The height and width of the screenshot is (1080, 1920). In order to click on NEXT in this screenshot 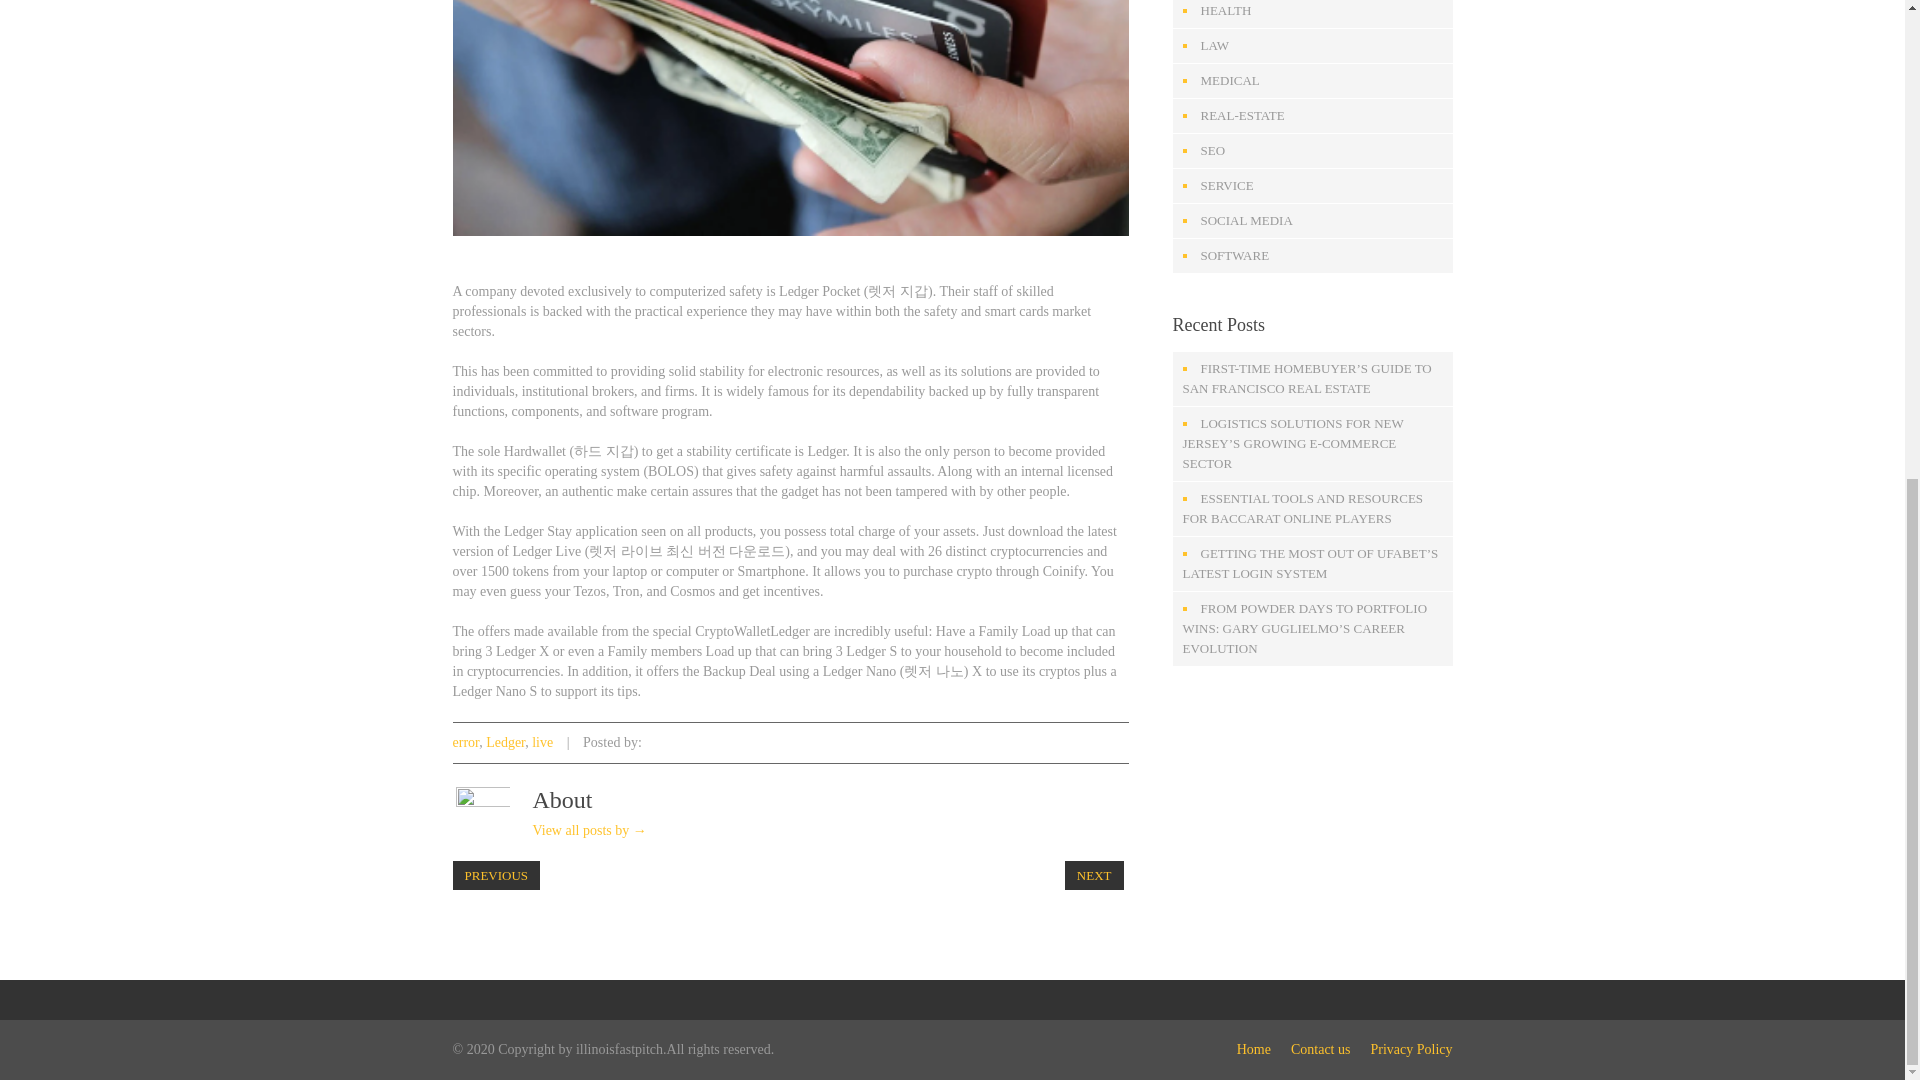, I will do `click(1094, 874)`.